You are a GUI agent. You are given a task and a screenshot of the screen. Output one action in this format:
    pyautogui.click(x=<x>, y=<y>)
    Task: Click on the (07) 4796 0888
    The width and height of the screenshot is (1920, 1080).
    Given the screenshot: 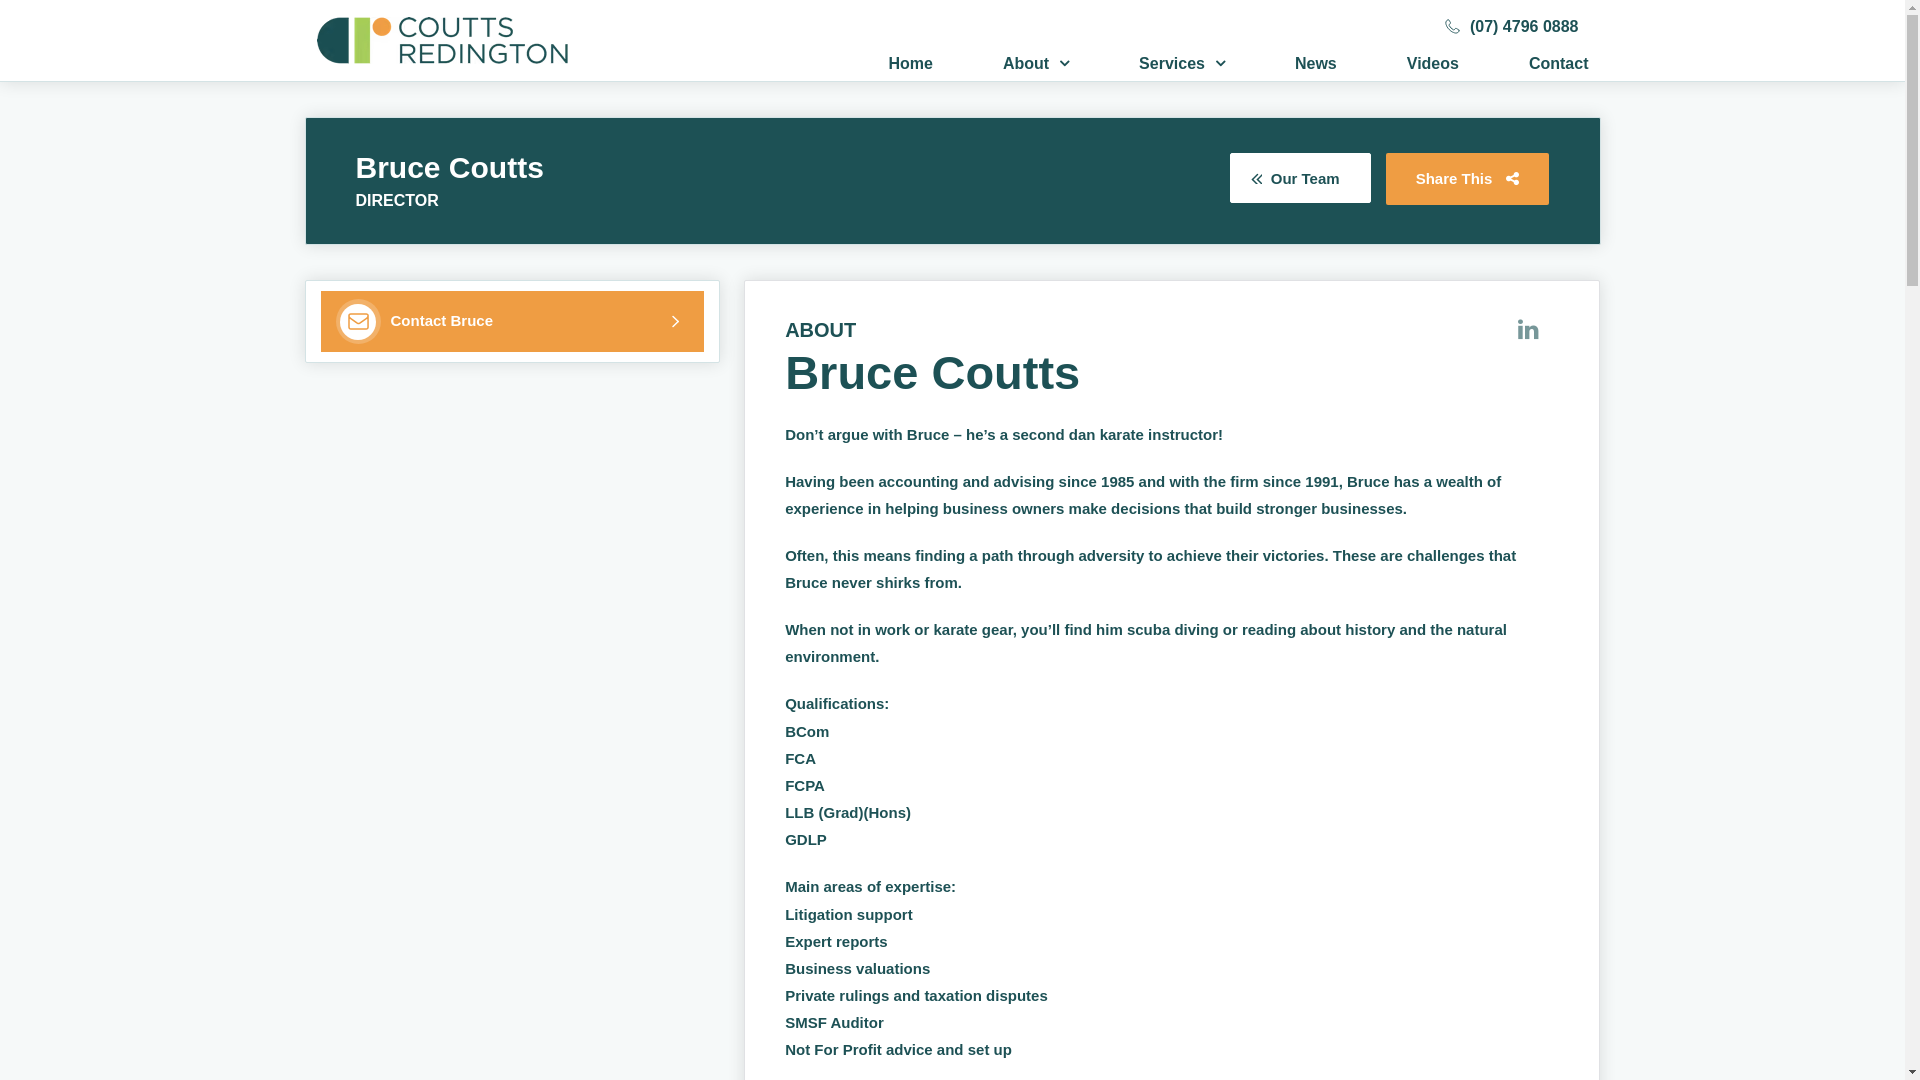 What is the action you would take?
    pyautogui.click(x=1512, y=26)
    